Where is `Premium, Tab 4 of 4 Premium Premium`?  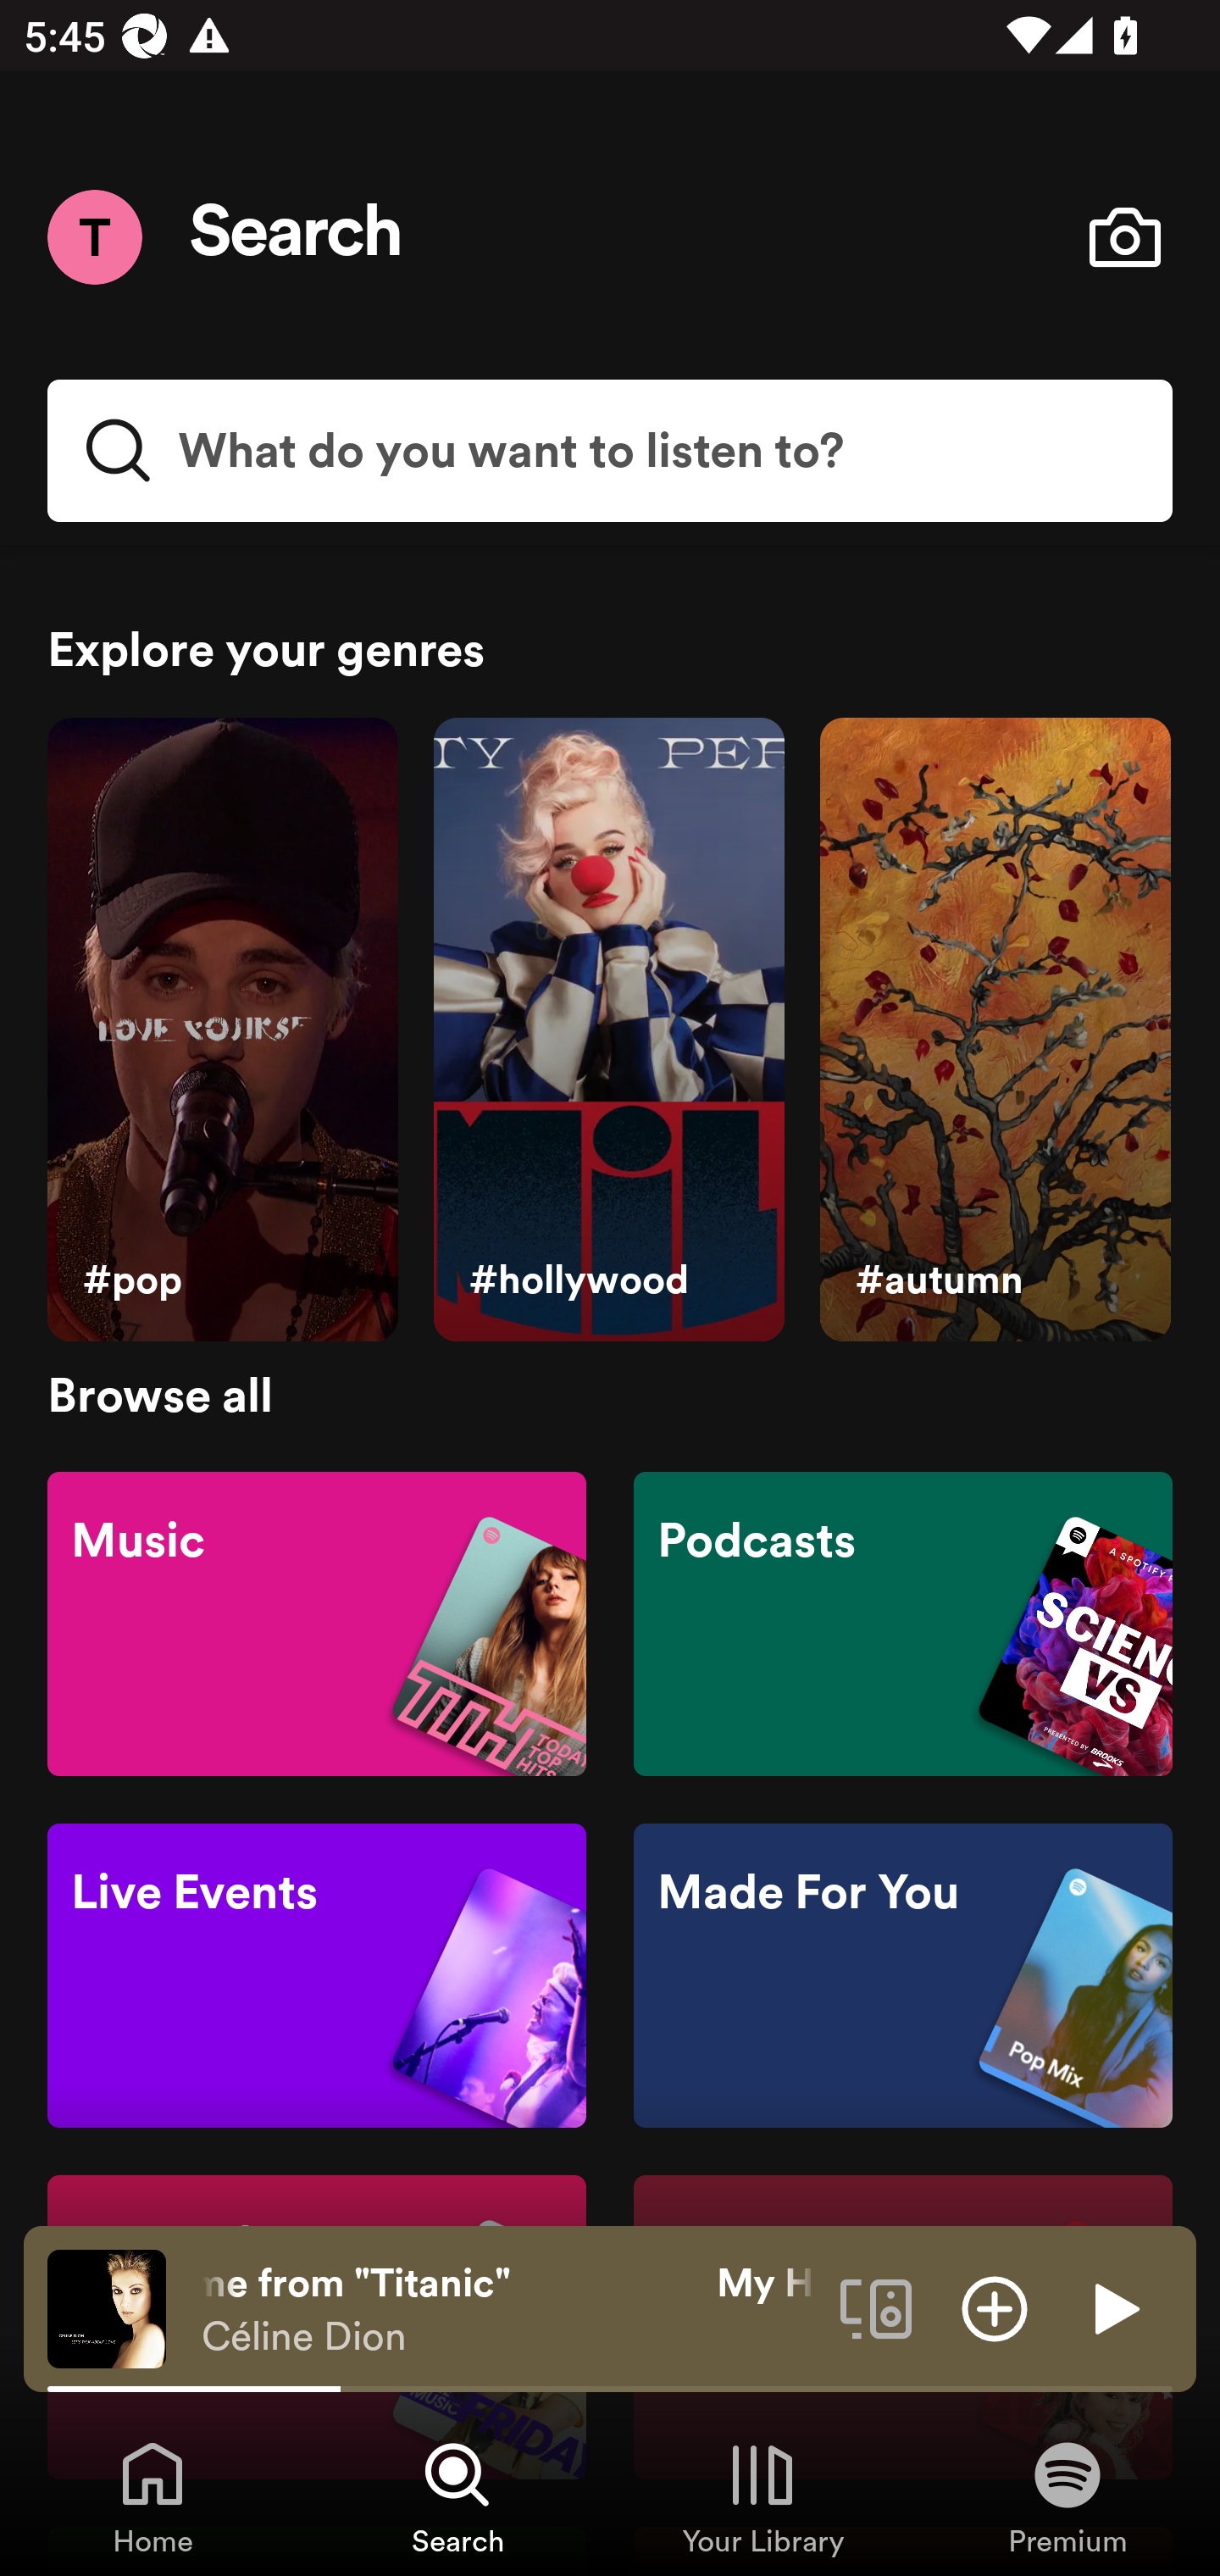
Premium, Tab 4 of 4 Premium Premium is located at coordinates (1067, 2496).